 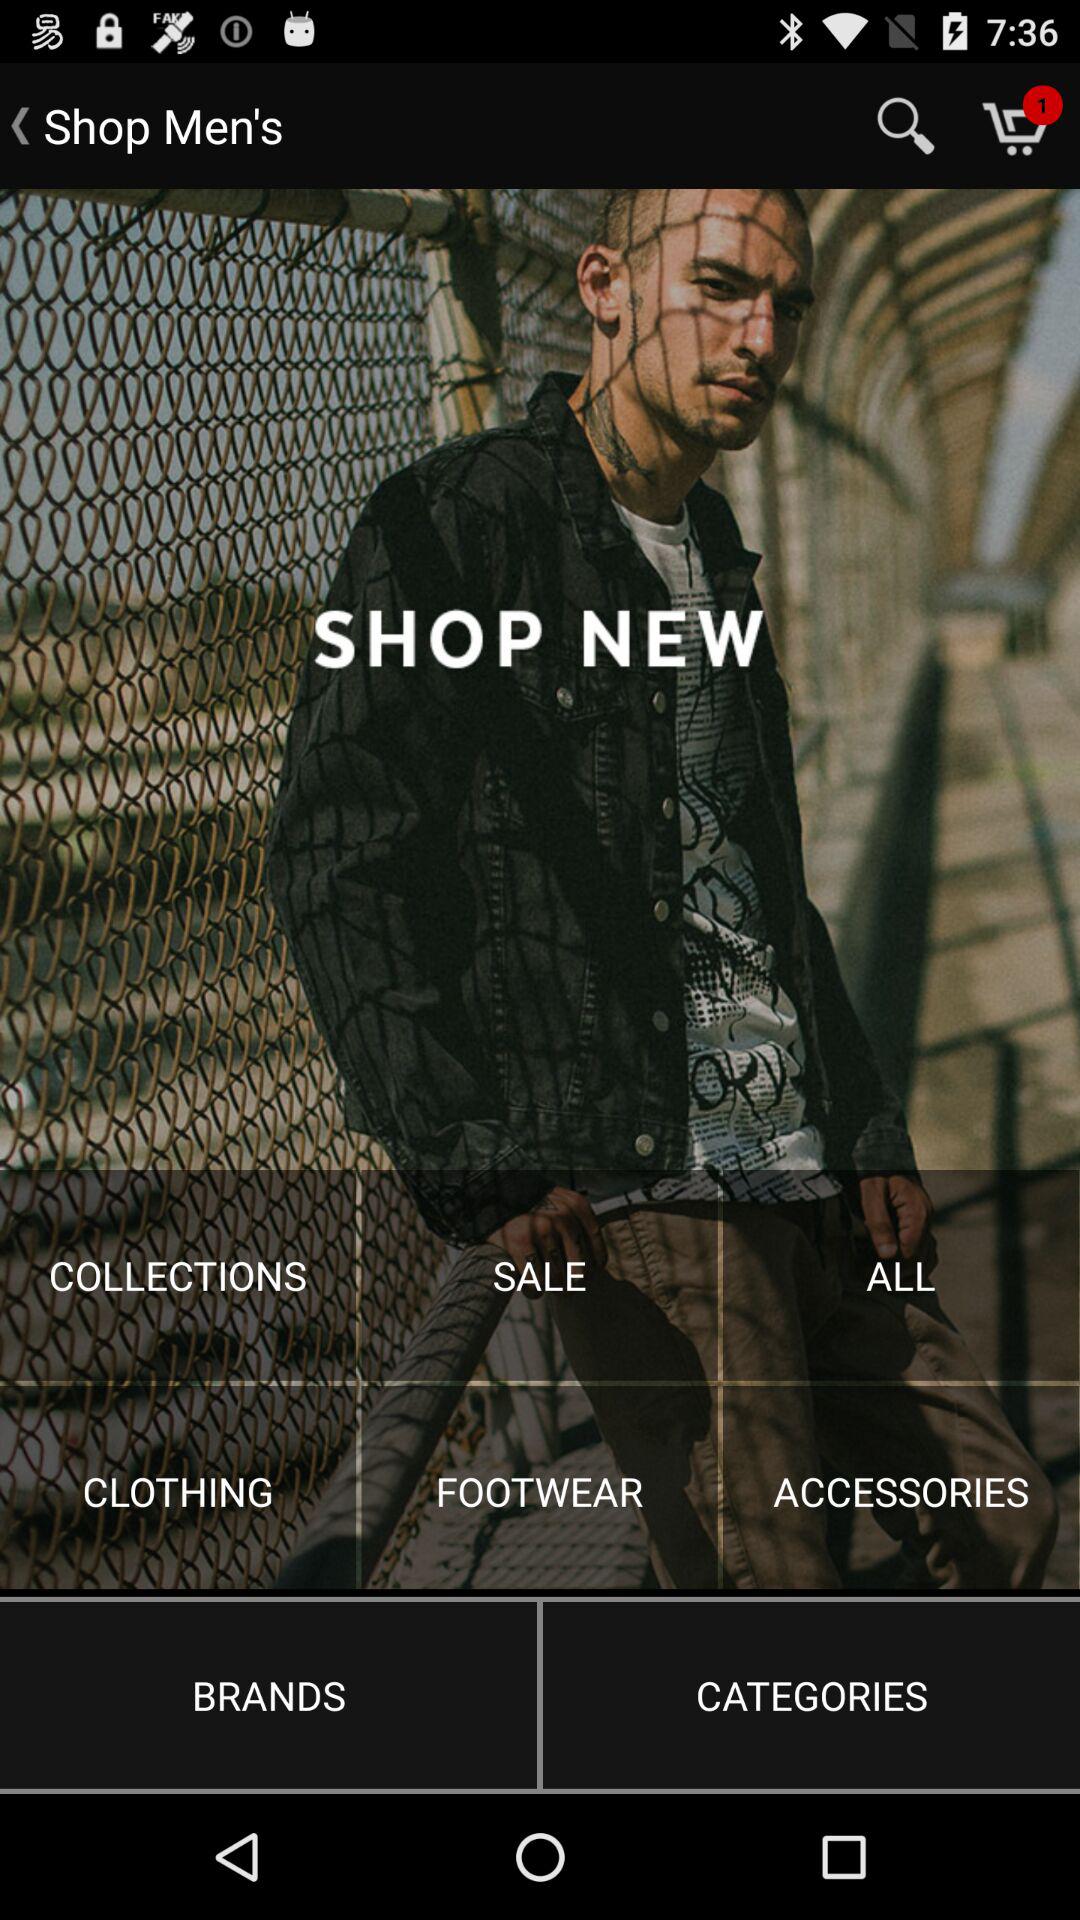 What do you see at coordinates (540, 889) in the screenshot?
I see `tap the button above the brands item` at bounding box center [540, 889].